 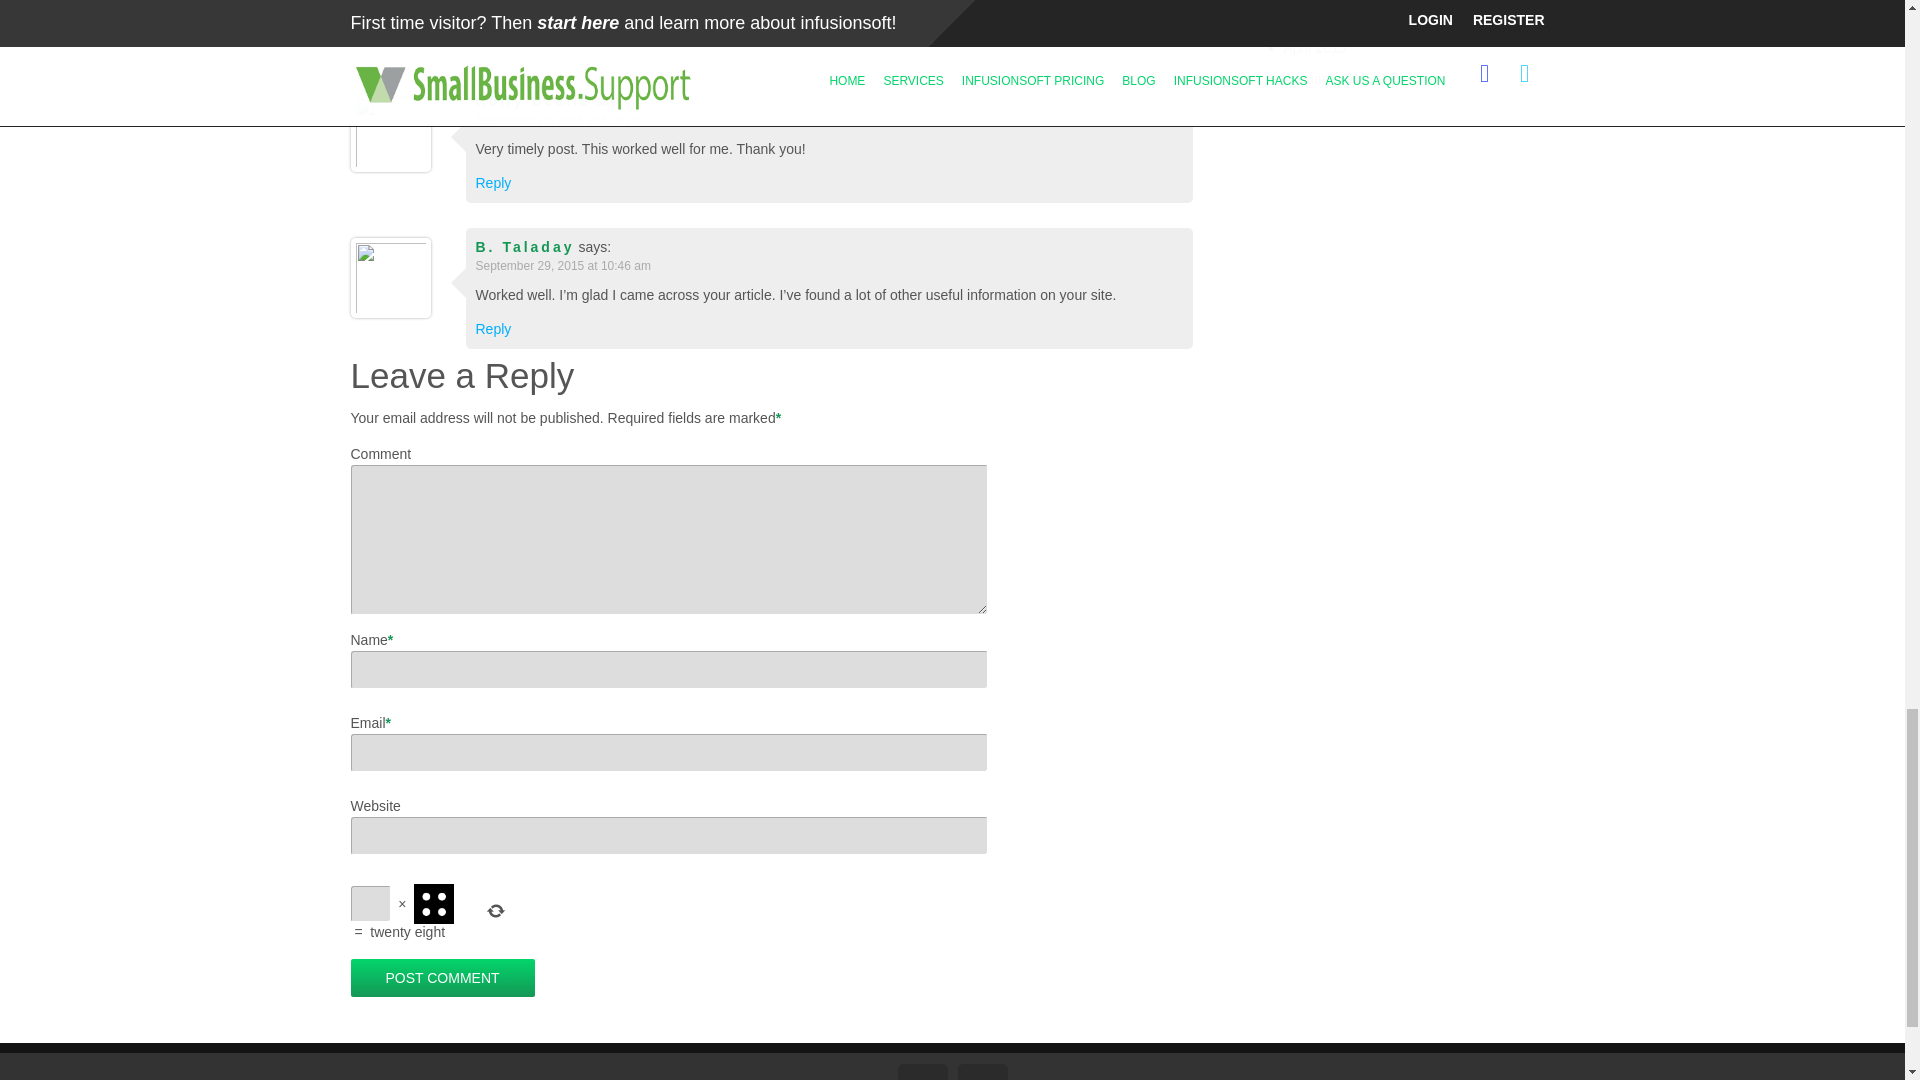 What do you see at coordinates (563, 270) in the screenshot?
I see `September 29, 2015 at 10:46 am` at bounding box center [563, 270].